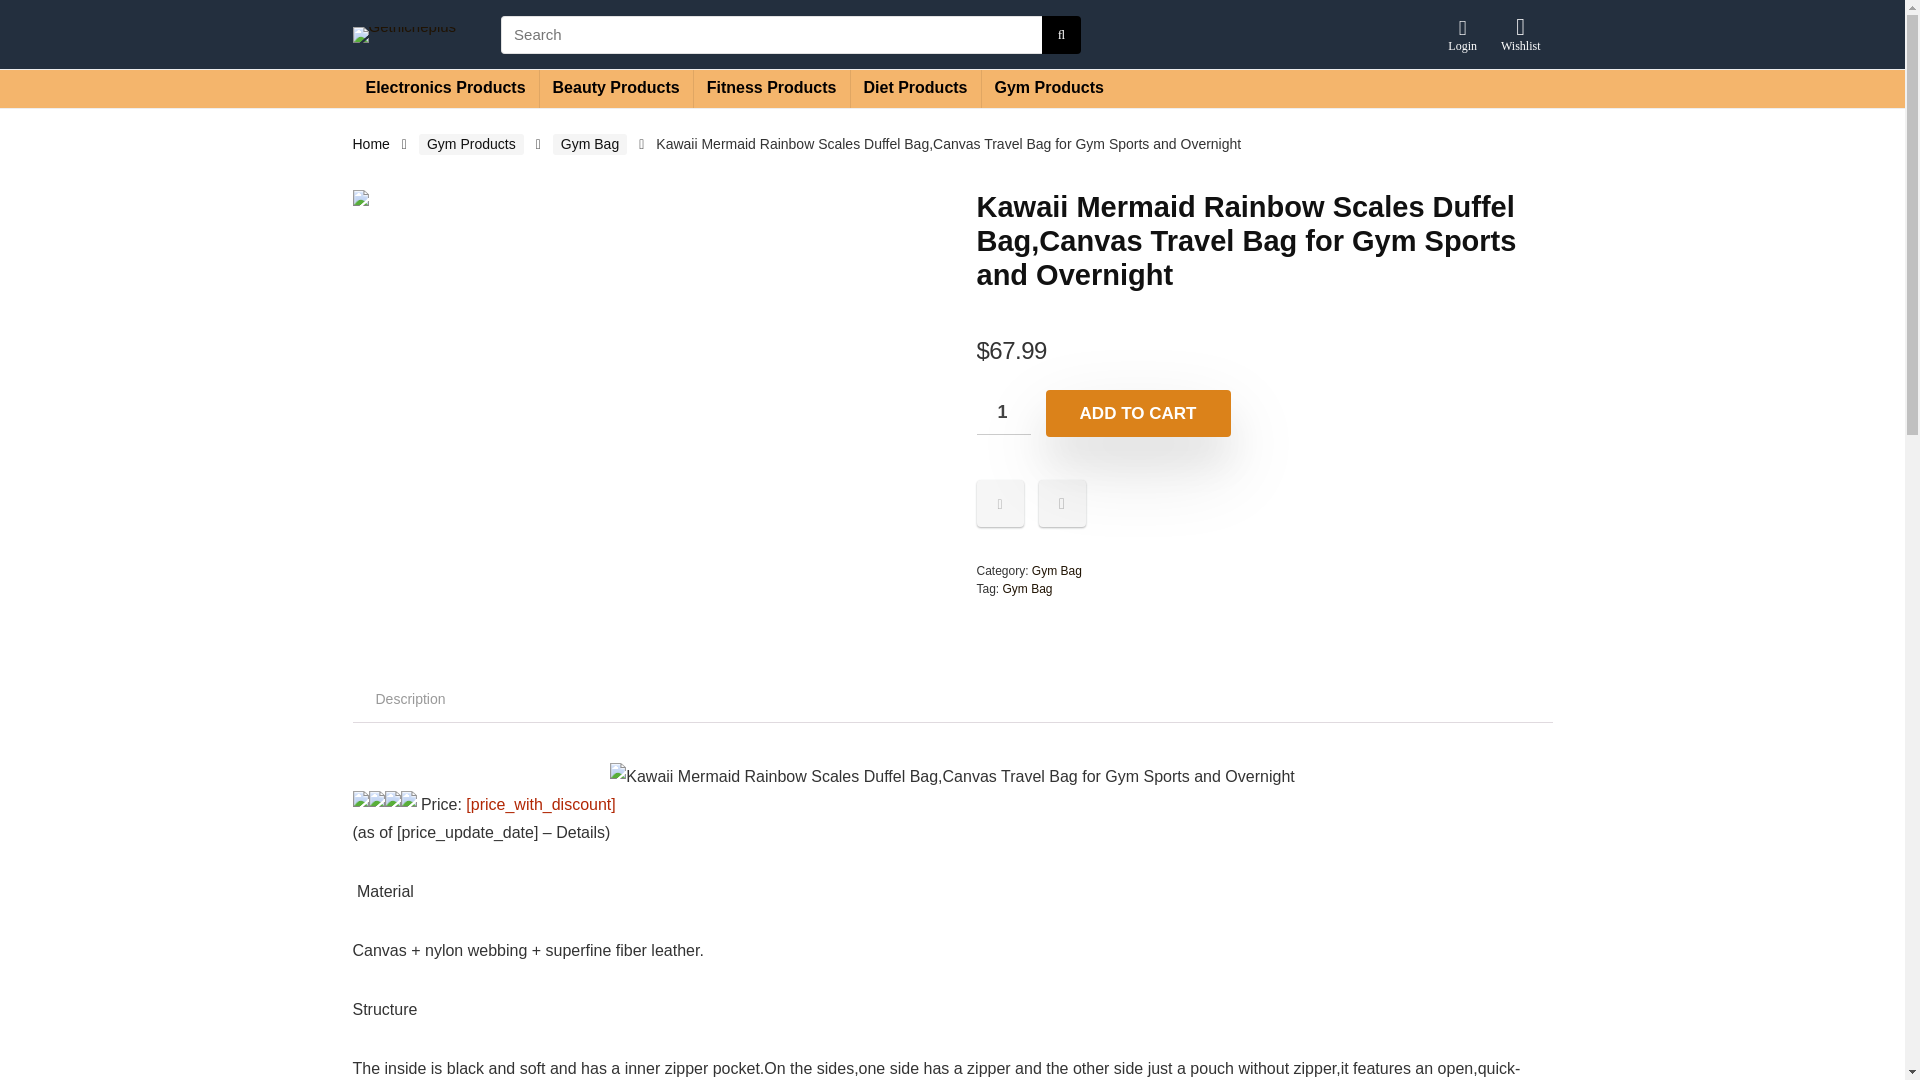  Describe the element at coordinates (1138, 413) in the screenshot. I see `ADD TO CART` at that location.